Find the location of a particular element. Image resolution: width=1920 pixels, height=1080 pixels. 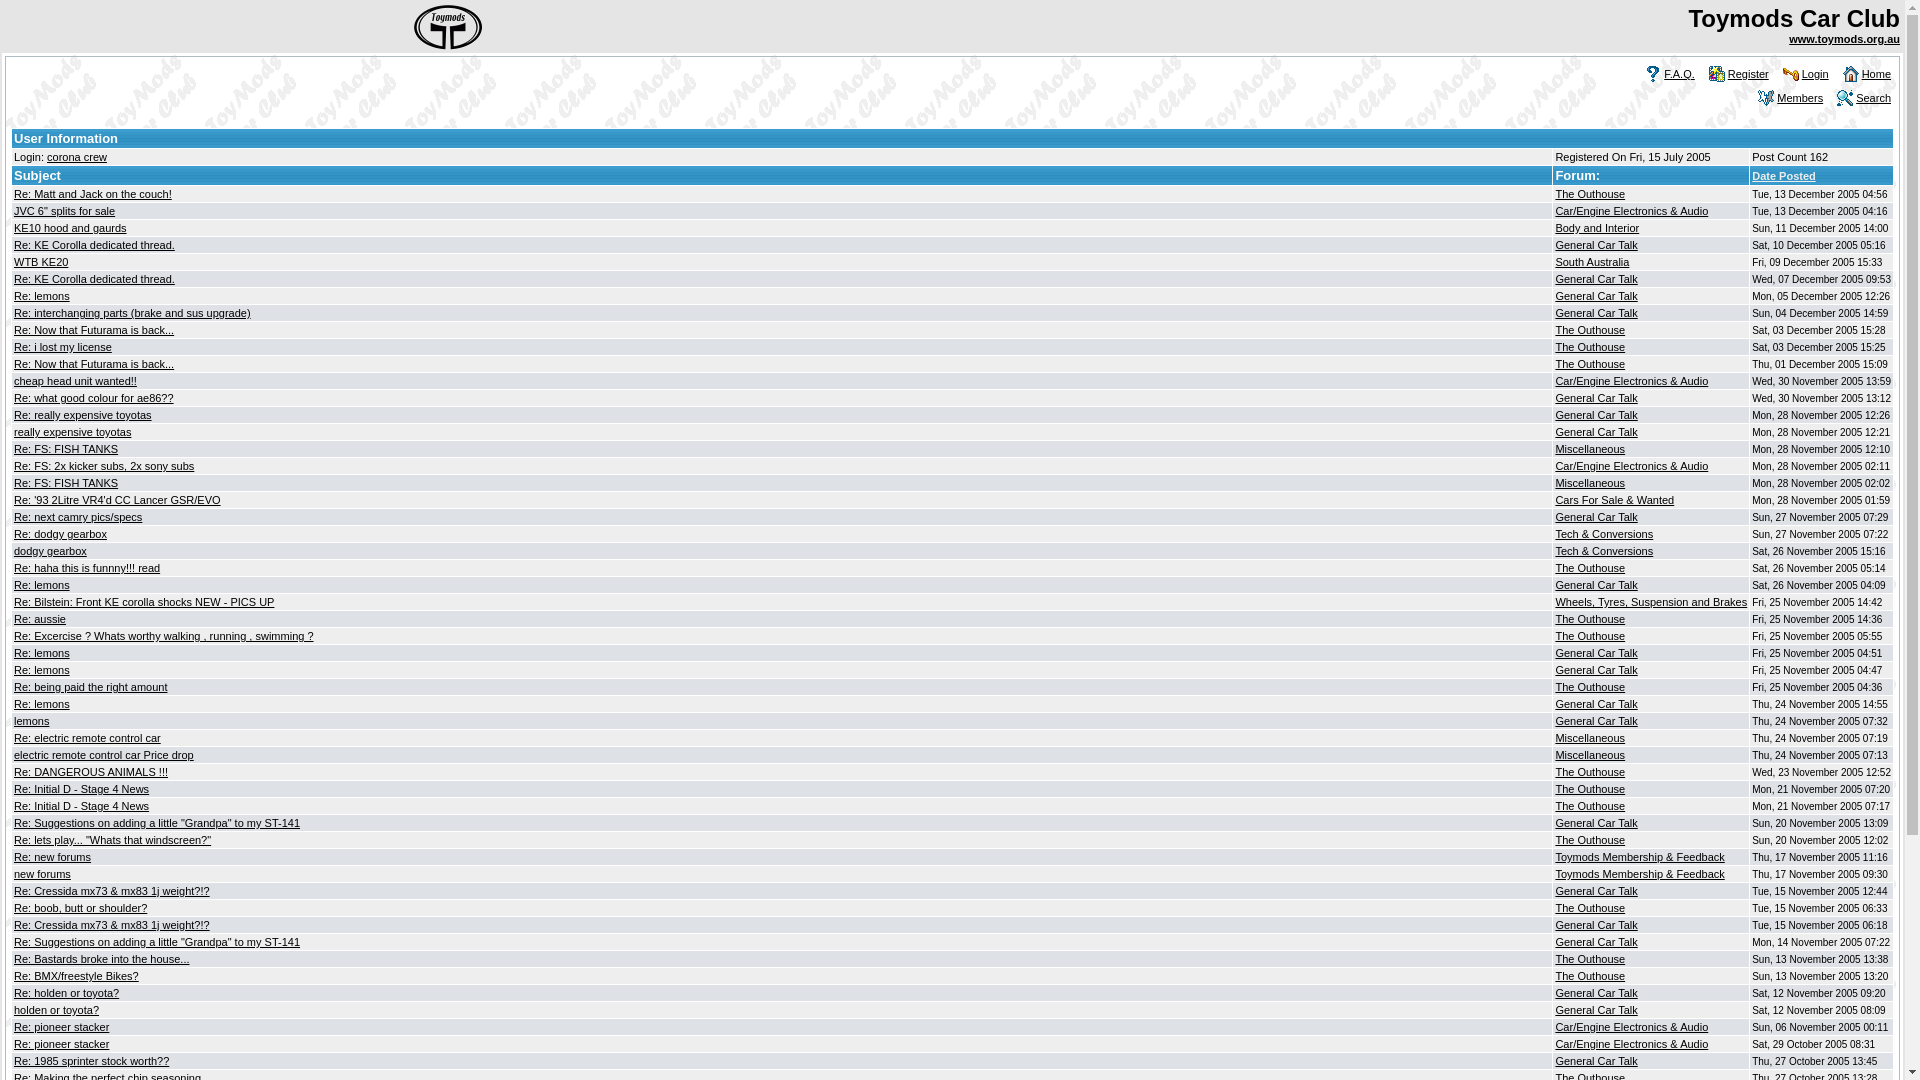

Tech & Conversions is located at coordinates (1604, 551).